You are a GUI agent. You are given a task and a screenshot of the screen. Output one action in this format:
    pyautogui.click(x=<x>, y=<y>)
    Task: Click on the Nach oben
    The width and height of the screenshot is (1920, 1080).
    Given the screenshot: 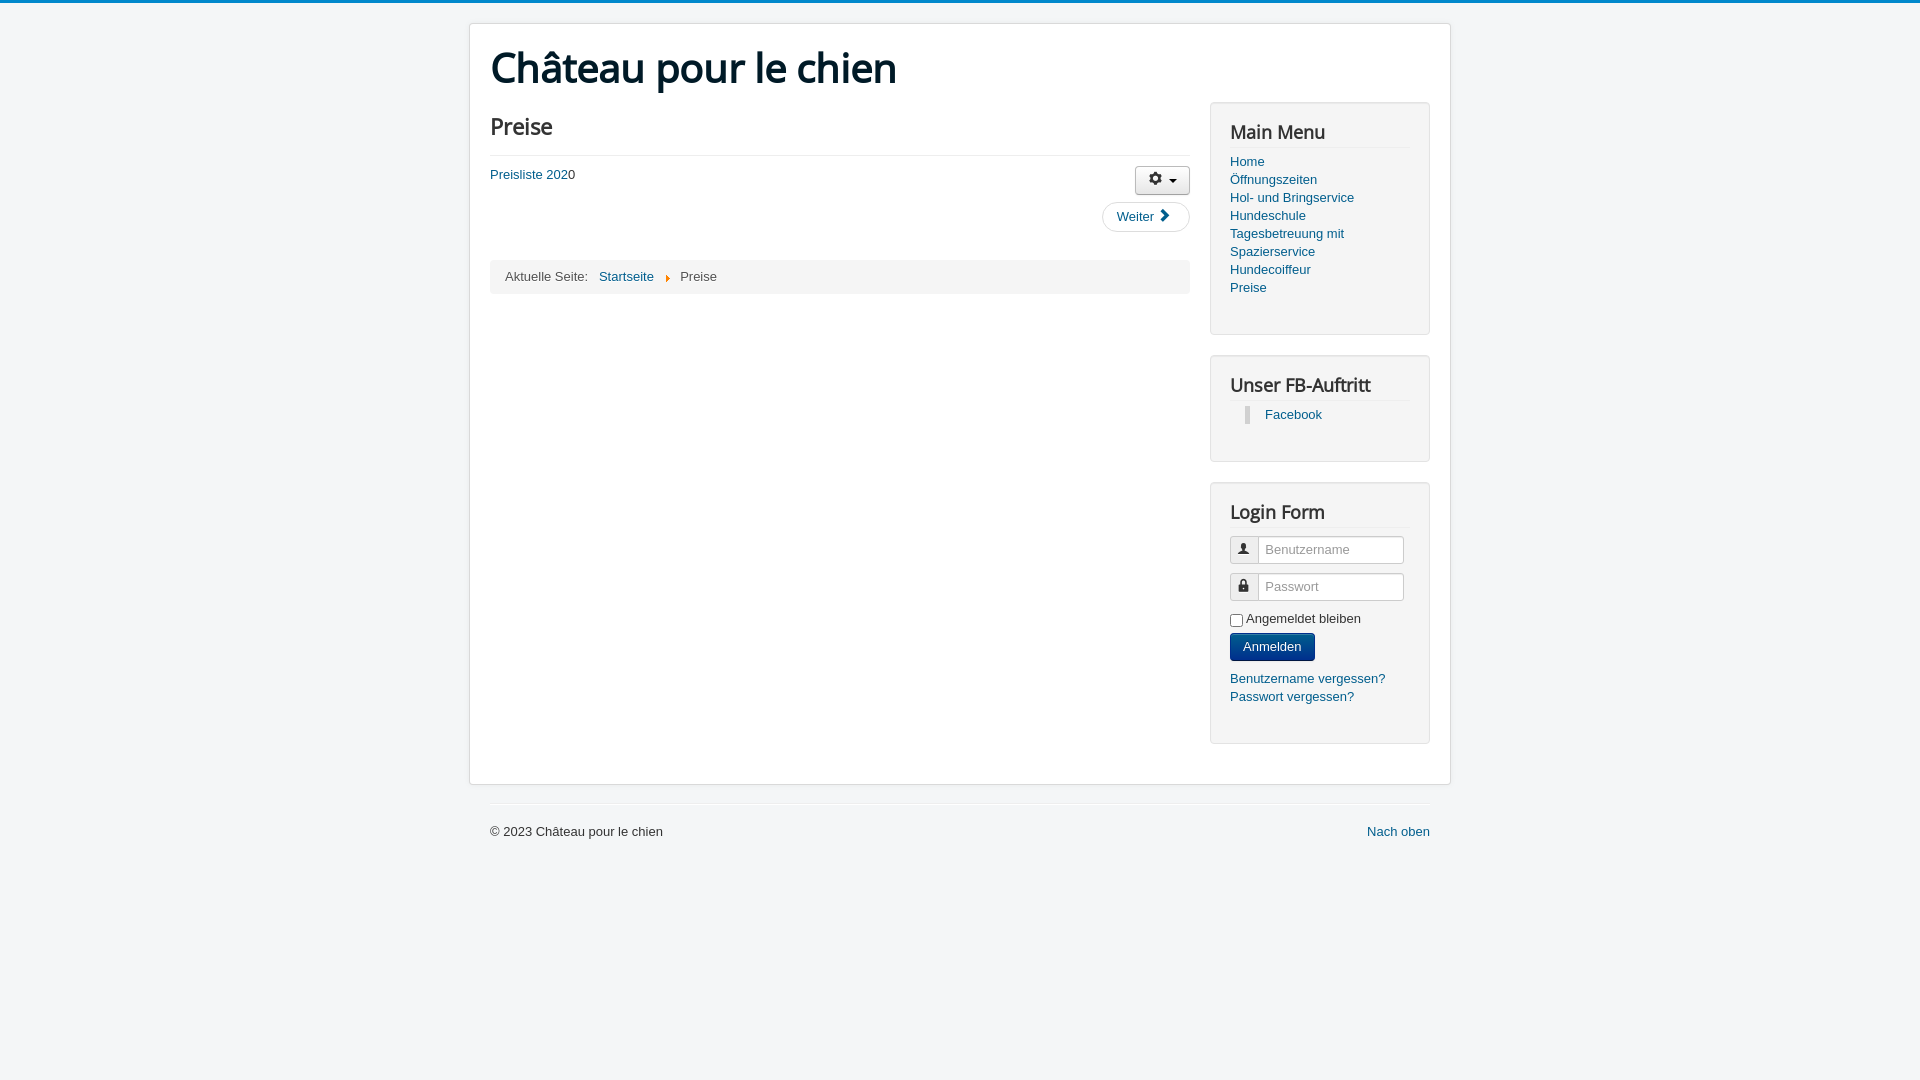 What is the action you would take?
    pyautogui.click(x=1398, y=832)
    